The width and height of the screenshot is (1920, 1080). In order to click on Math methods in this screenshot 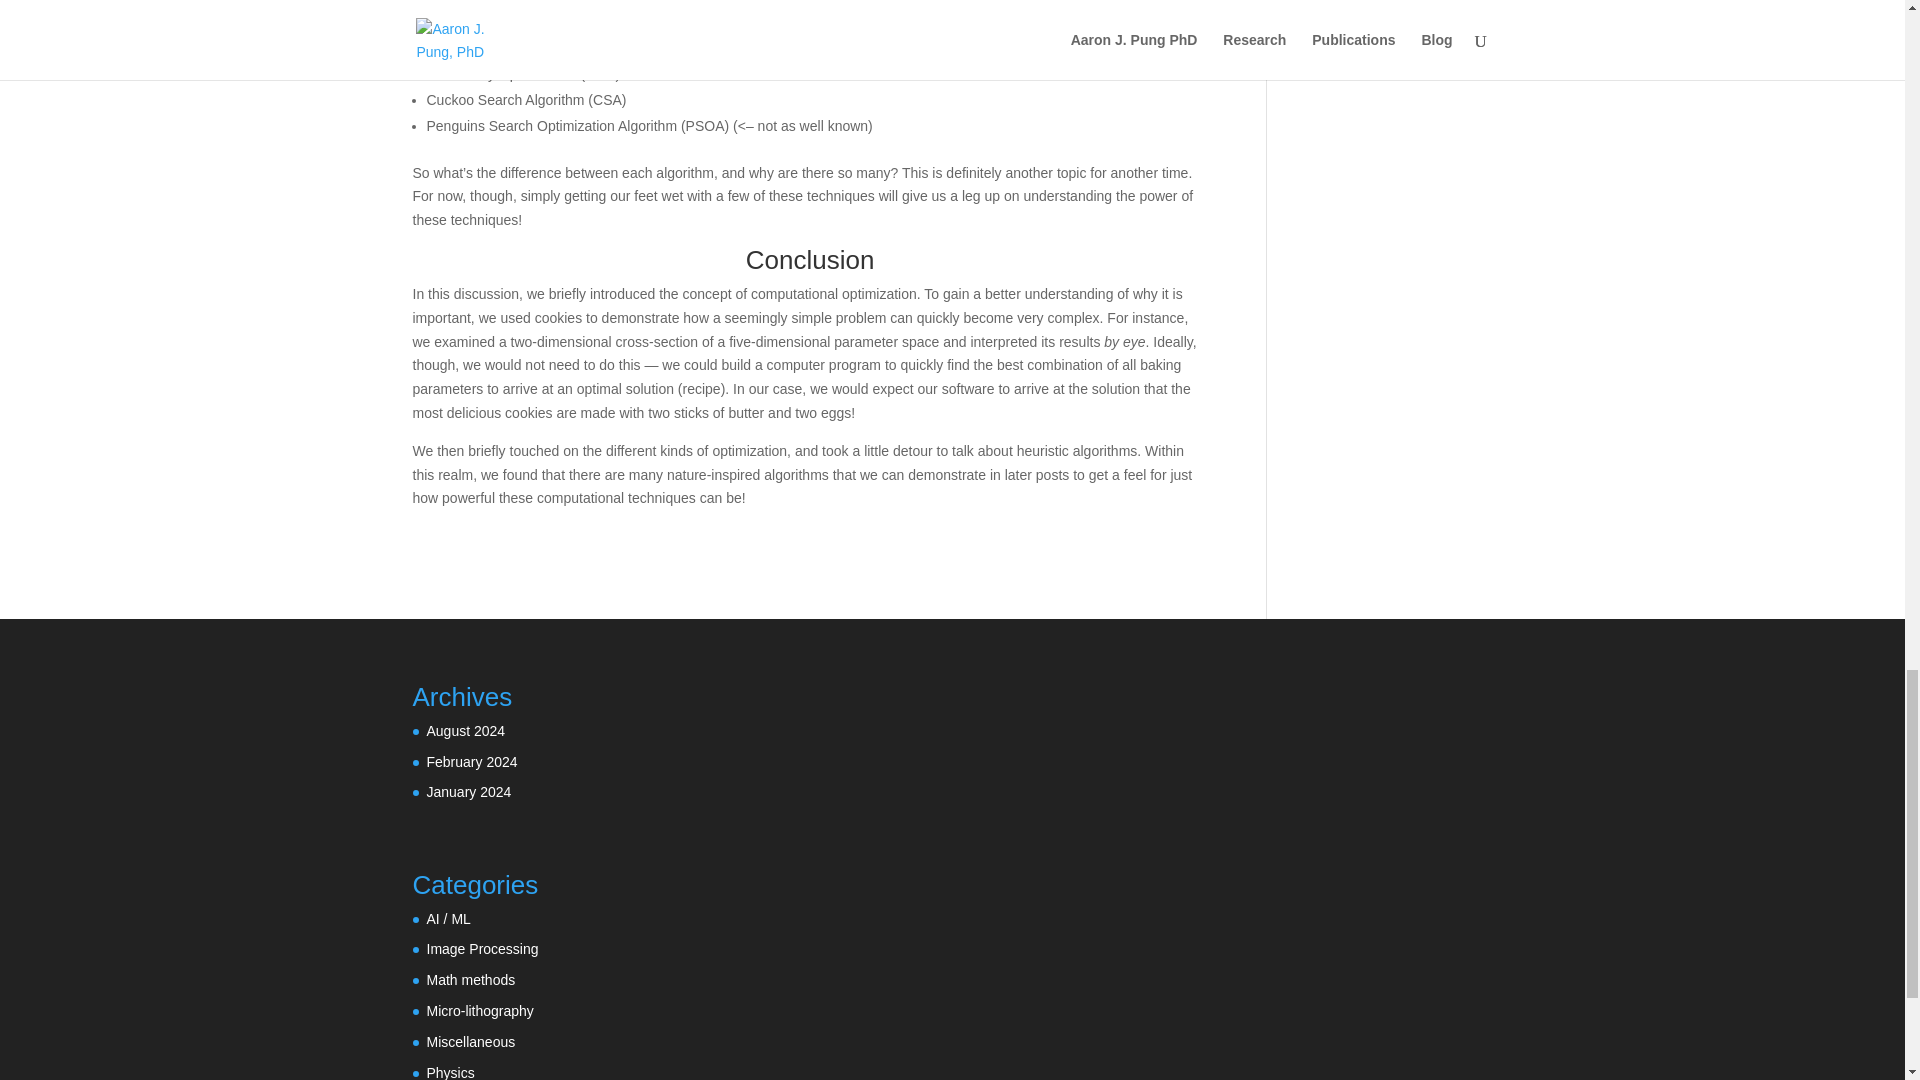, I will do `click(470, 980)`.